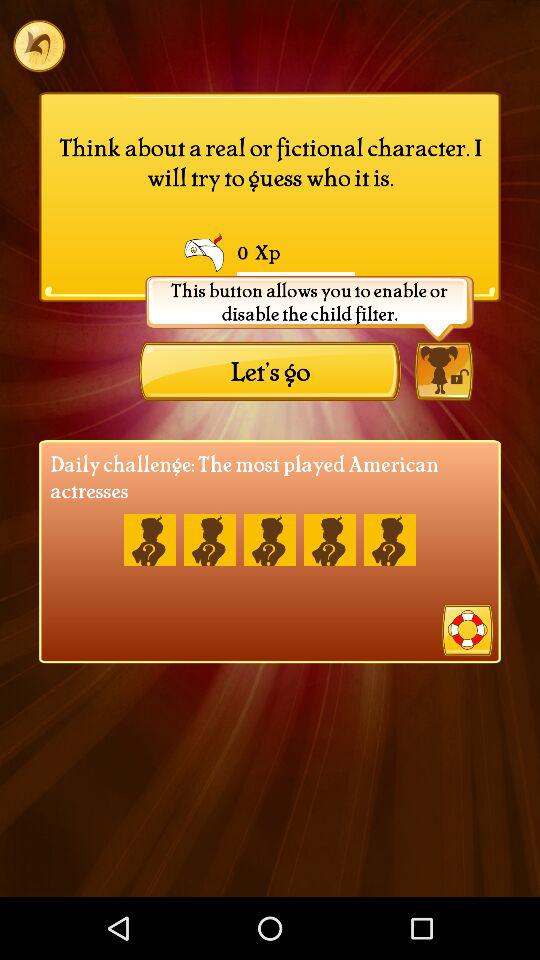 The width and height of the screenshot is (540, 960). What do you see at coordinates (38, 46) in the screenshot?
I see `go to back icon` at bounding box center [38, 46].